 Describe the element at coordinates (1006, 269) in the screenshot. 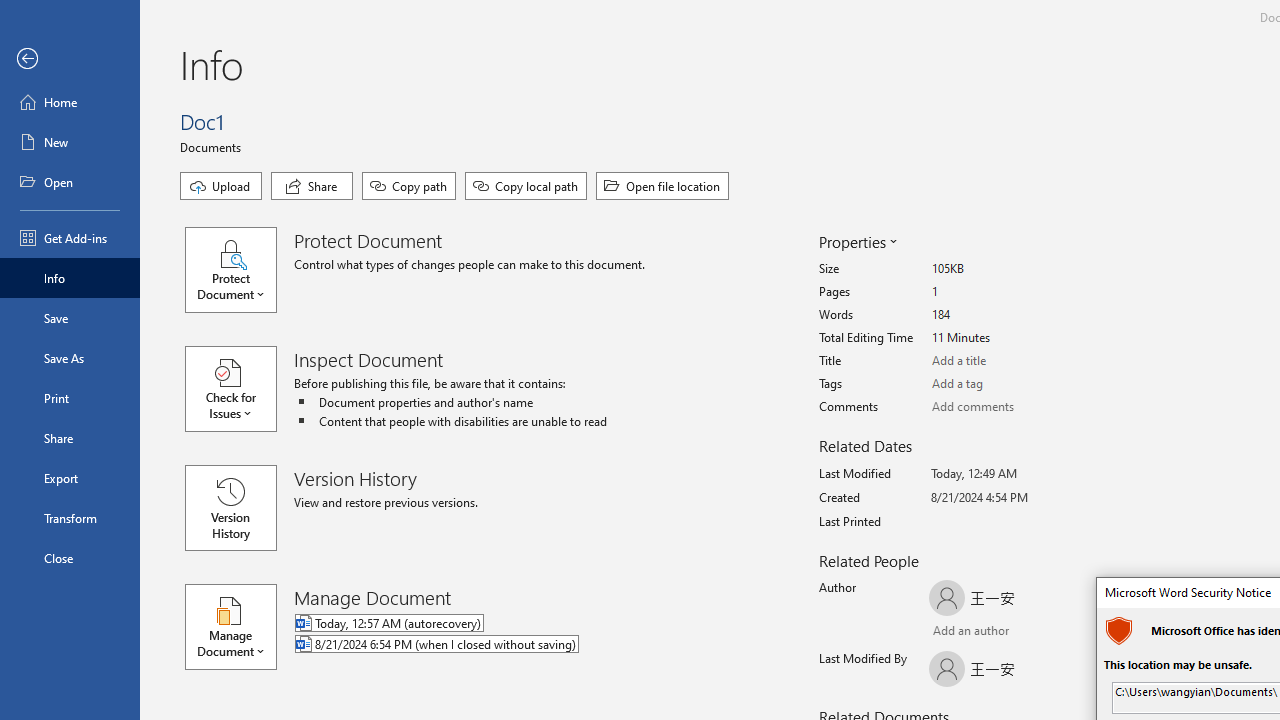

I see `Size` at that location.